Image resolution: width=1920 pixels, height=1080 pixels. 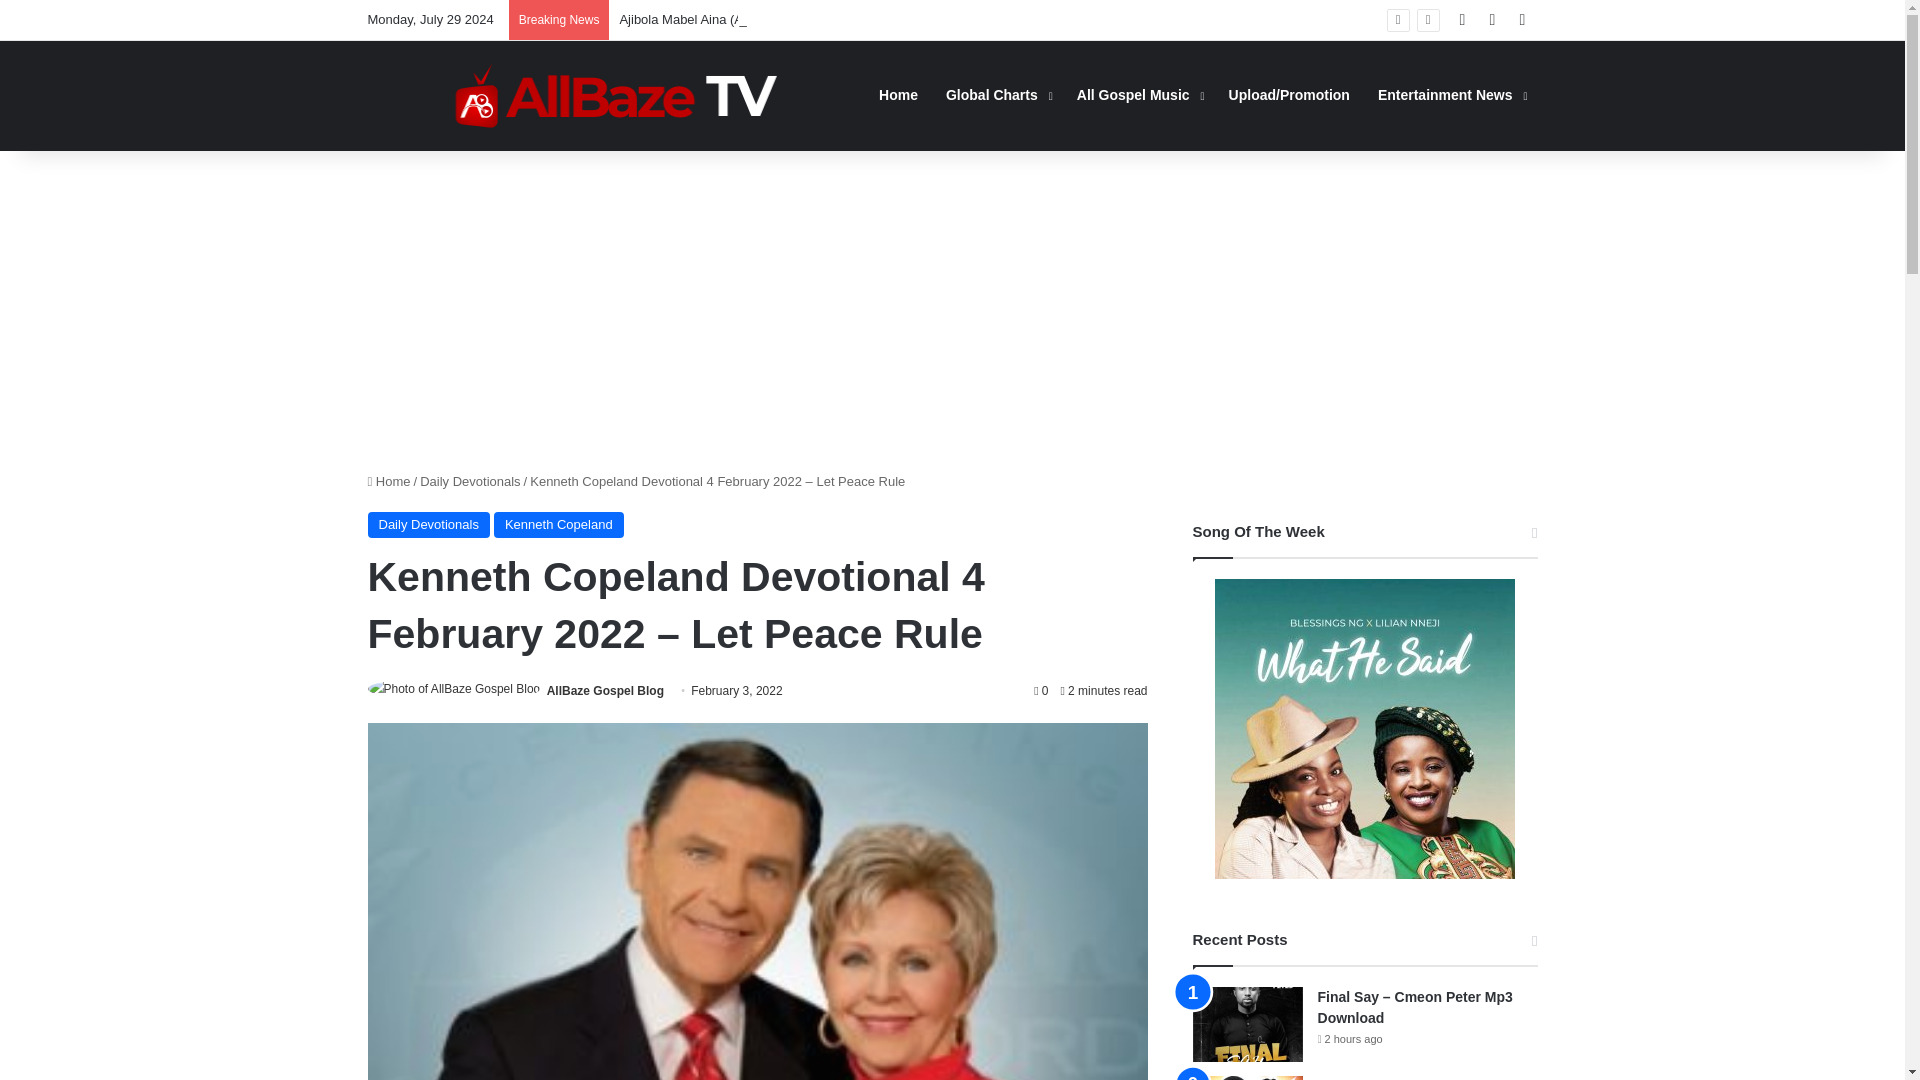 I want to click on Daily Devotionals, so click(x=470, y=482).